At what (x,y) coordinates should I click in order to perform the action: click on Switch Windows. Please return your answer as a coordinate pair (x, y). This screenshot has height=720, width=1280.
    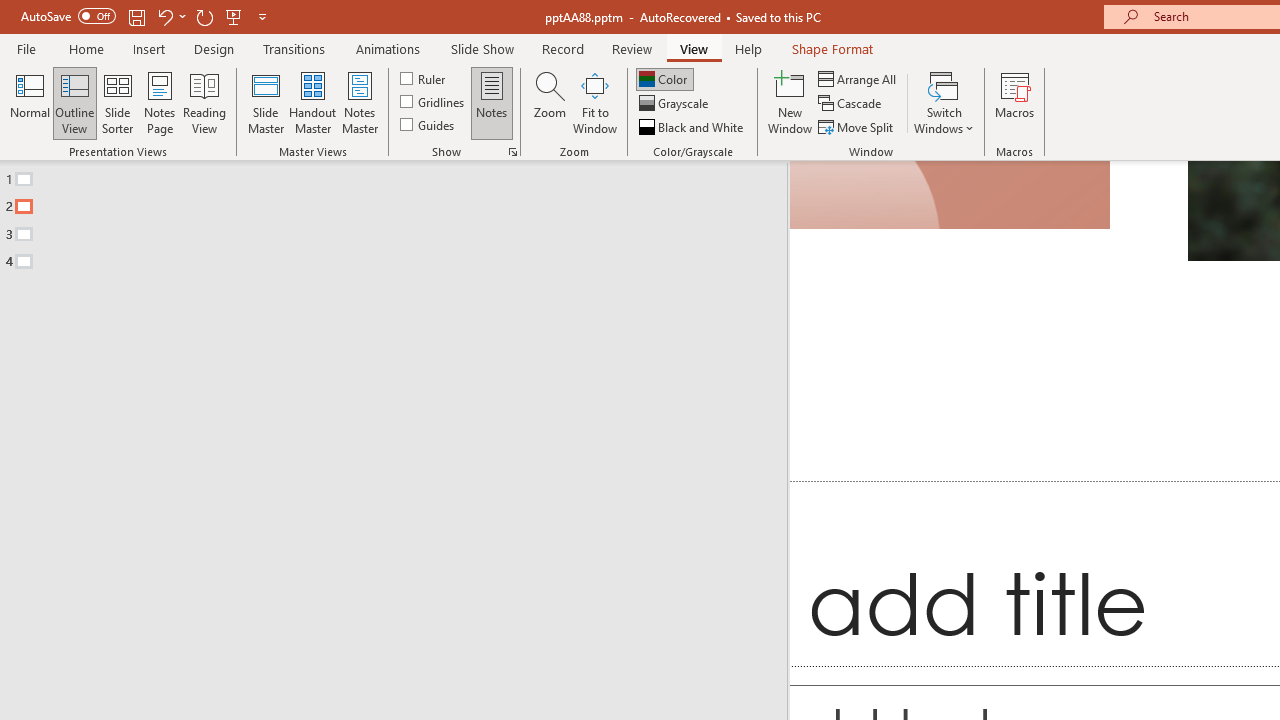
    Looking at the image, I should click on (944, 102).